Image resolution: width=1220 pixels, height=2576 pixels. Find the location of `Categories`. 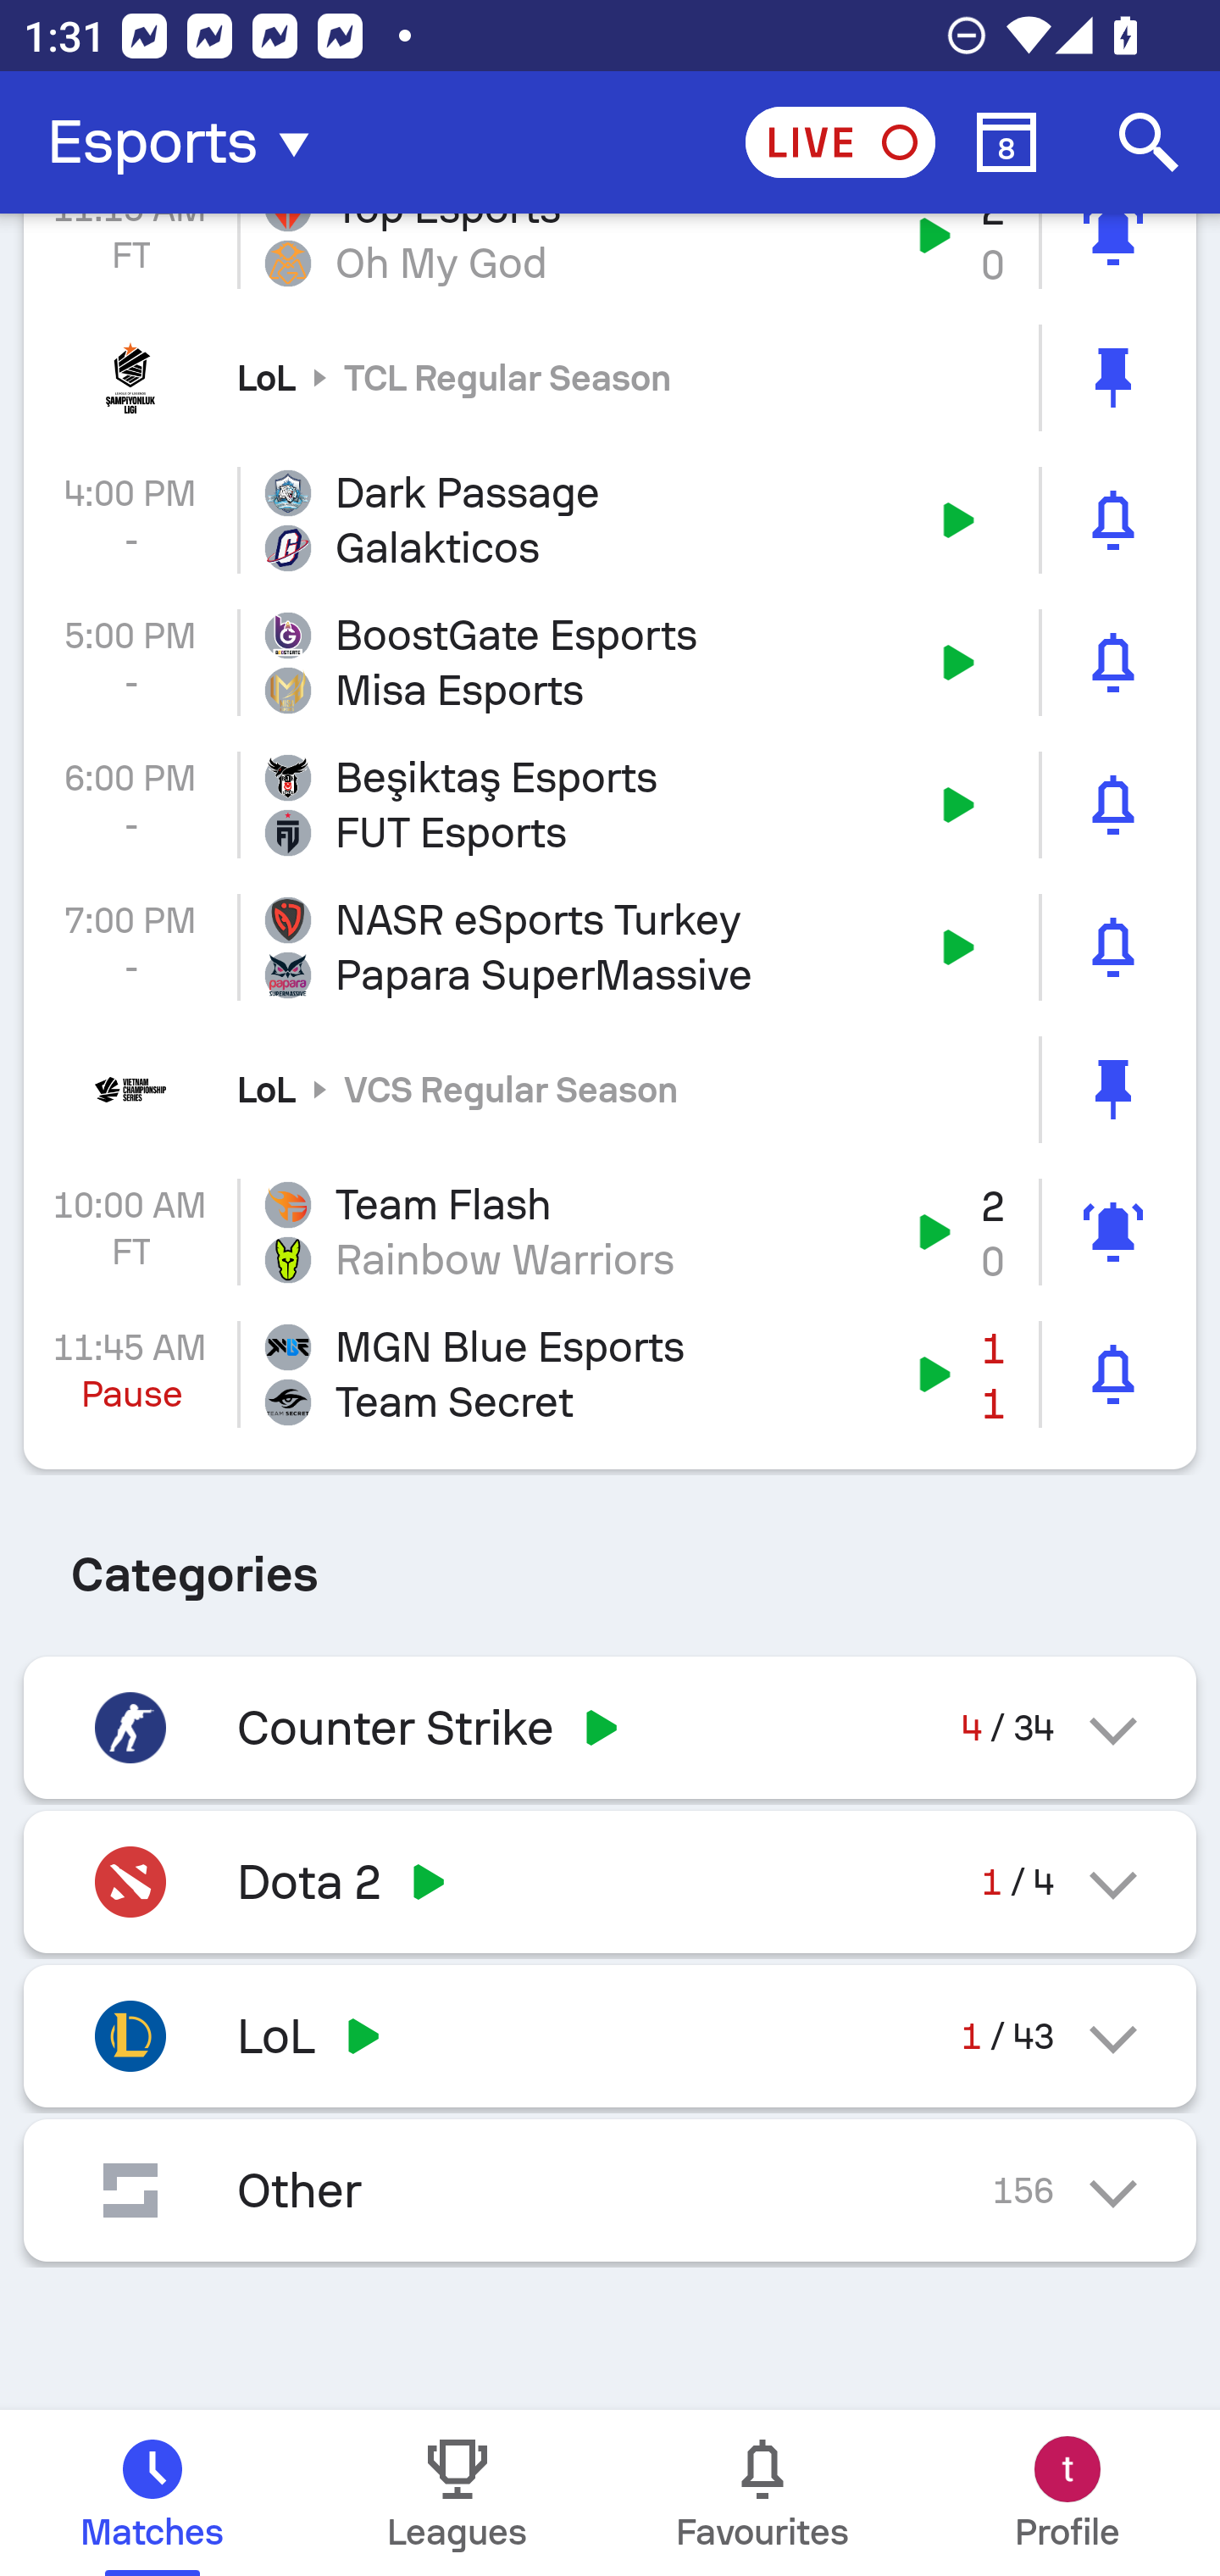

Categories is located at coordinates (610, 1563).